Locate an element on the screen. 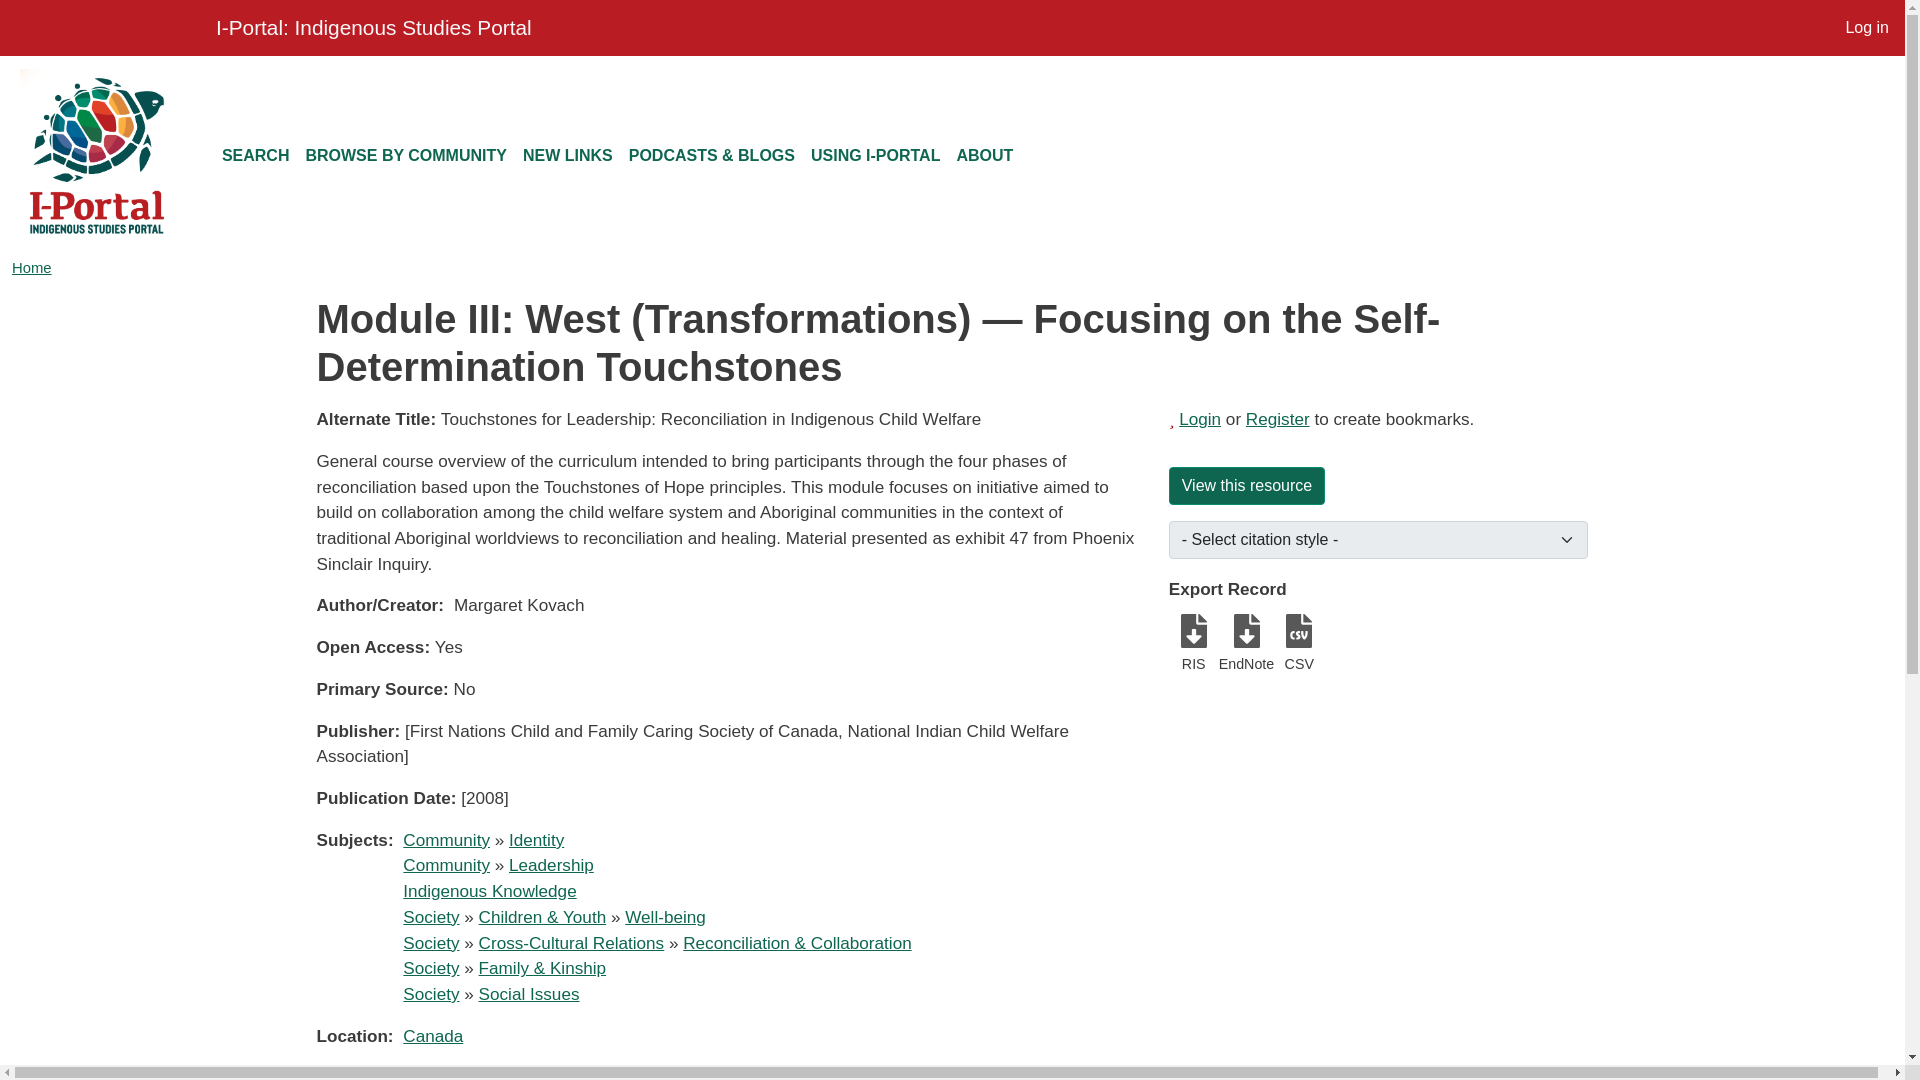 This screenshot has height=1080, width=1920. Indigenous Knowledge is located at coordinates (490, 890).